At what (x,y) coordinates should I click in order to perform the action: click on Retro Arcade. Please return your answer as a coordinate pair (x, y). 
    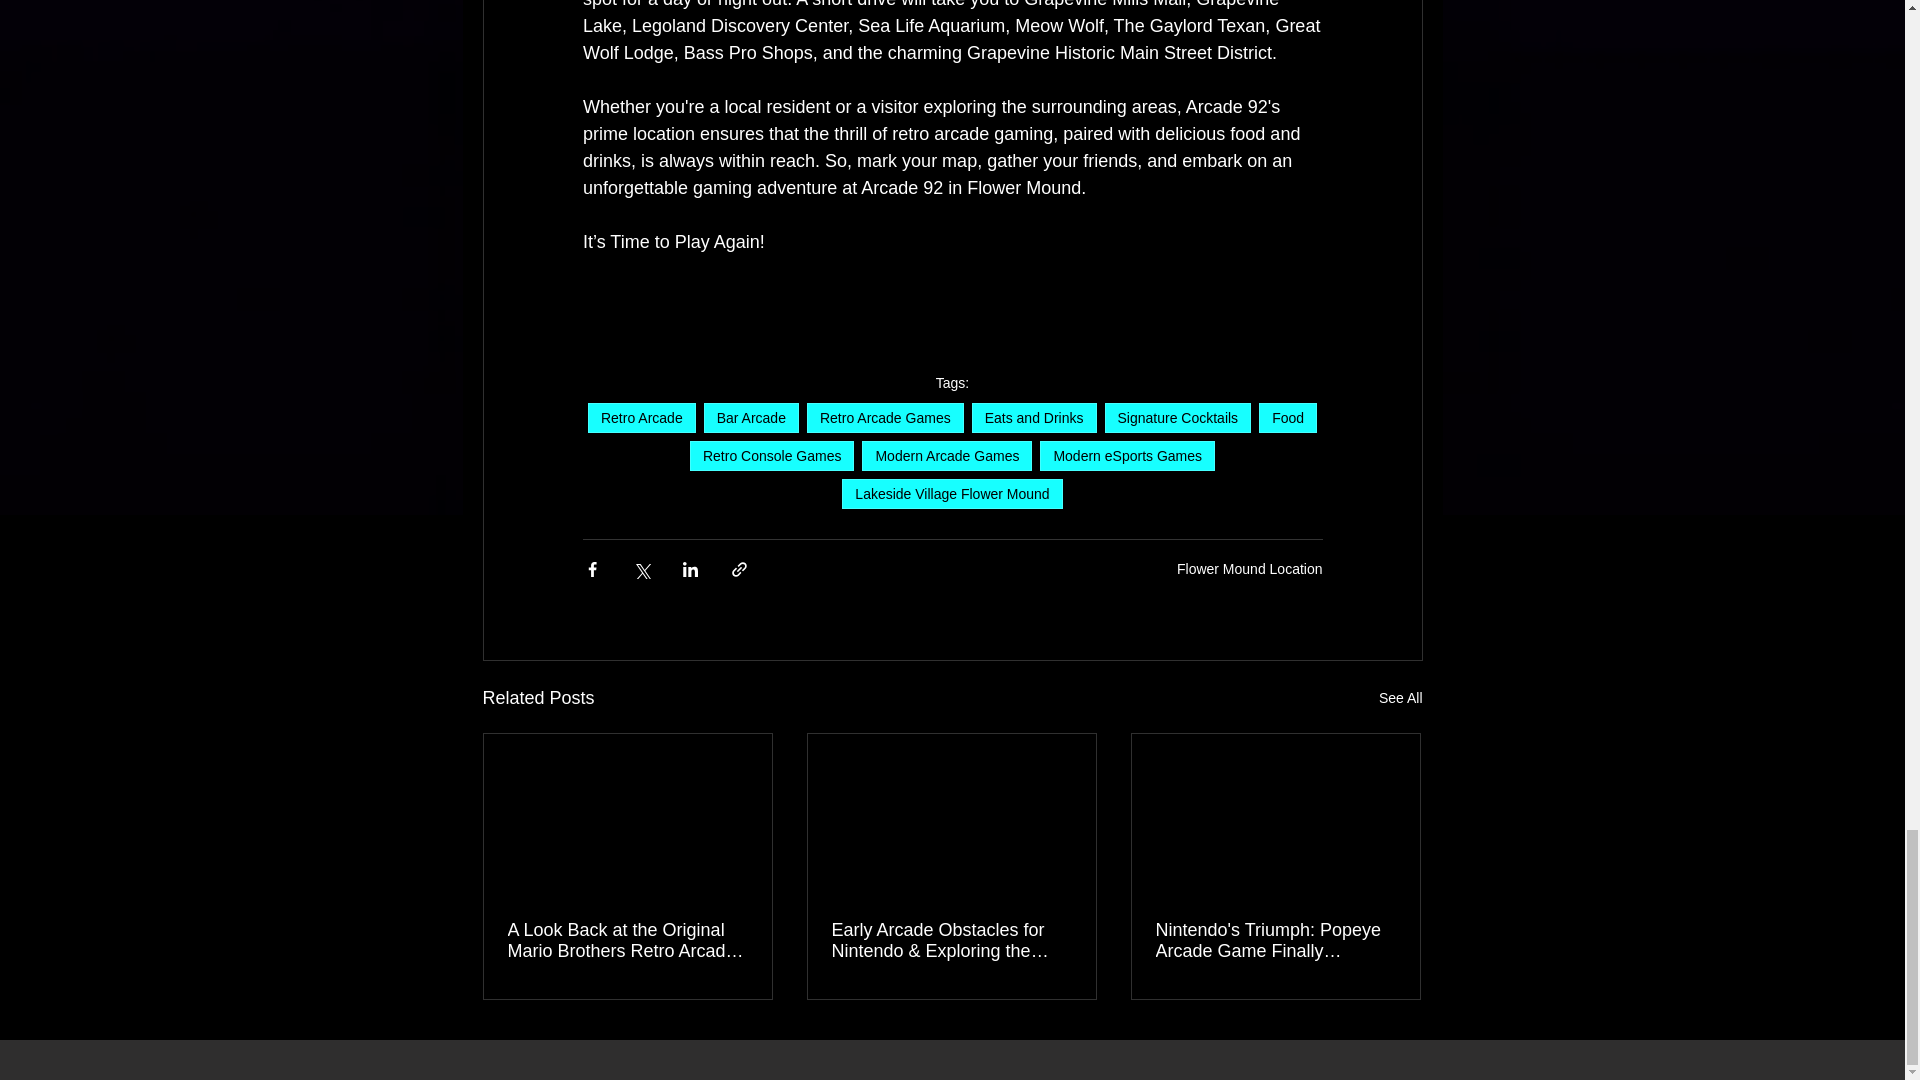
    Looking at the image, I should click on (641, 418).